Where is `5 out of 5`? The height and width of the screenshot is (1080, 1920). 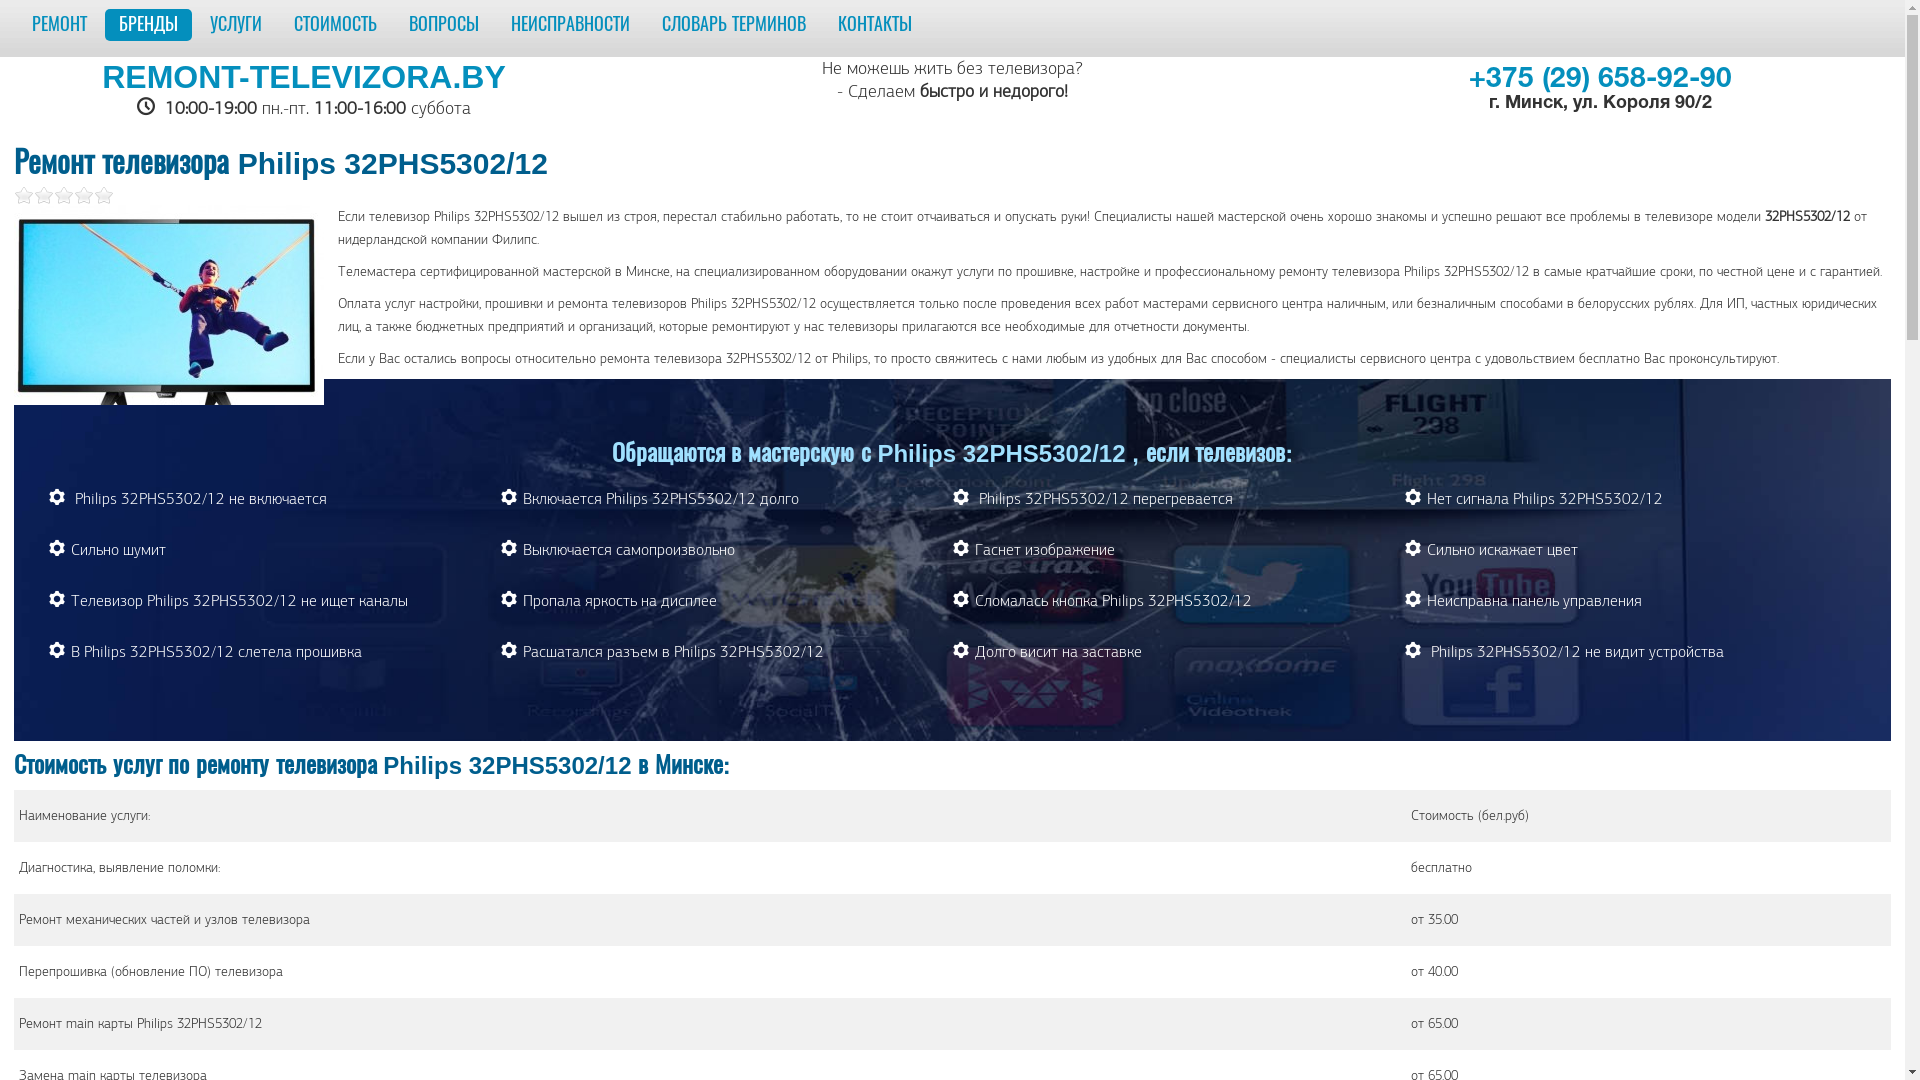 5 out of 5 is located at coordinates (64, 194).